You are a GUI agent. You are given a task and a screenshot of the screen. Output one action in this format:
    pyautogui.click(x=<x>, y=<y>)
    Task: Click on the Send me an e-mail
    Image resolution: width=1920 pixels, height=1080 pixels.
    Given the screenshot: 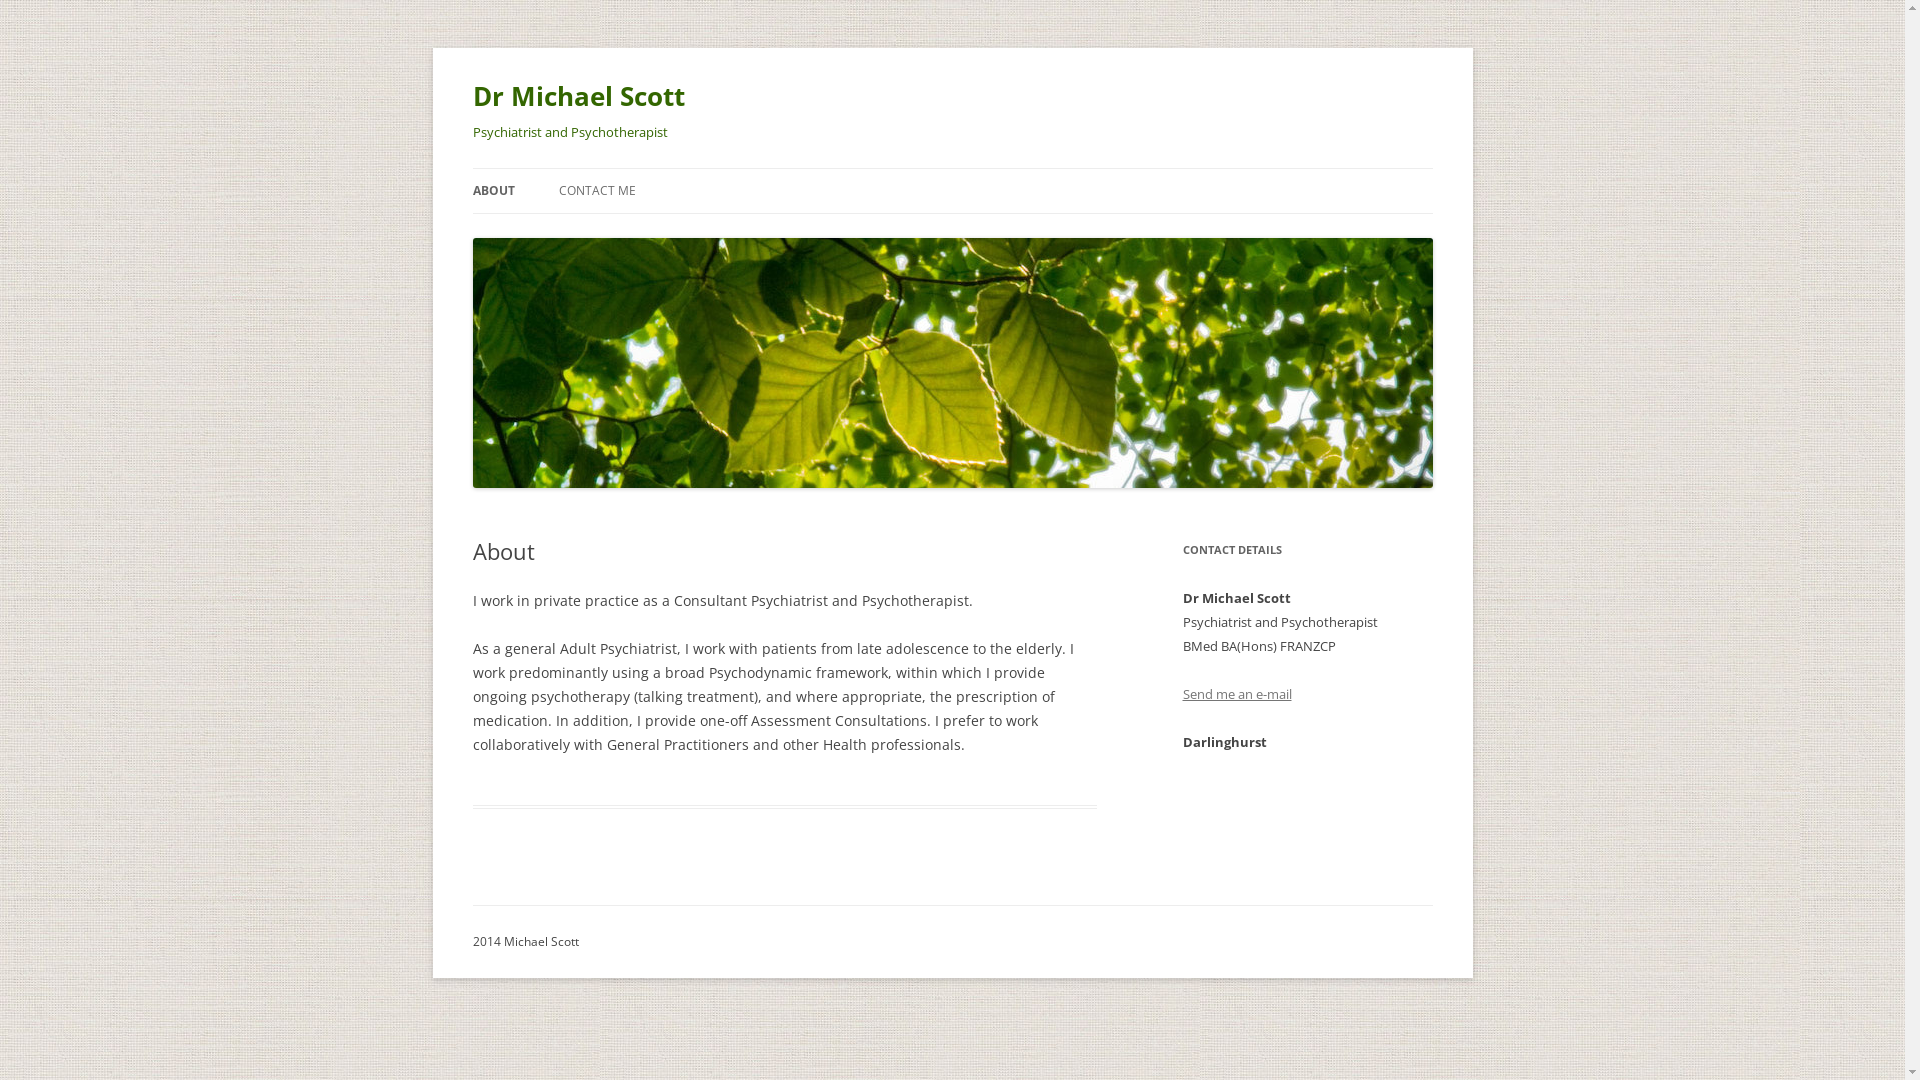 What is the action you would take?
    pyautogui.click(x=1236, y=694)
    